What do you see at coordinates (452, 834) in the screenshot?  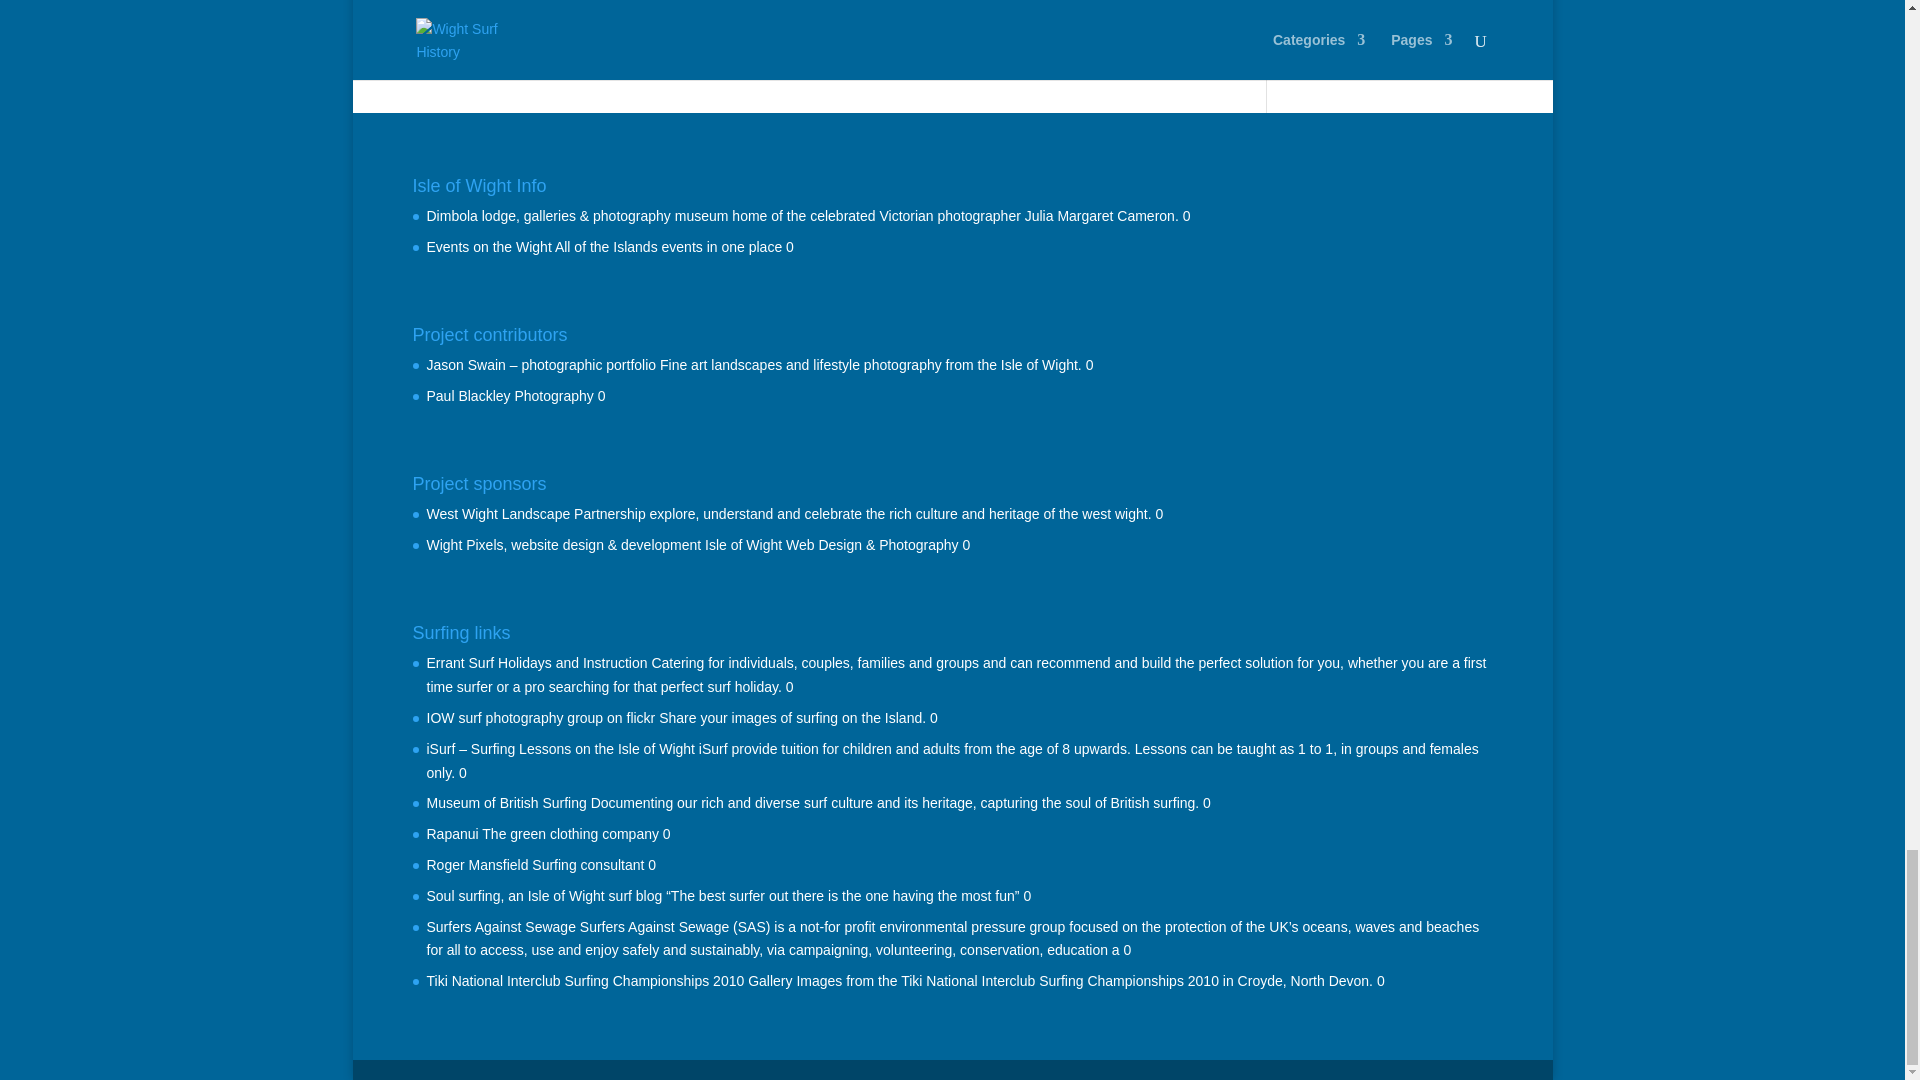 I see `The green clothing company` at bounding box center [452, 834].